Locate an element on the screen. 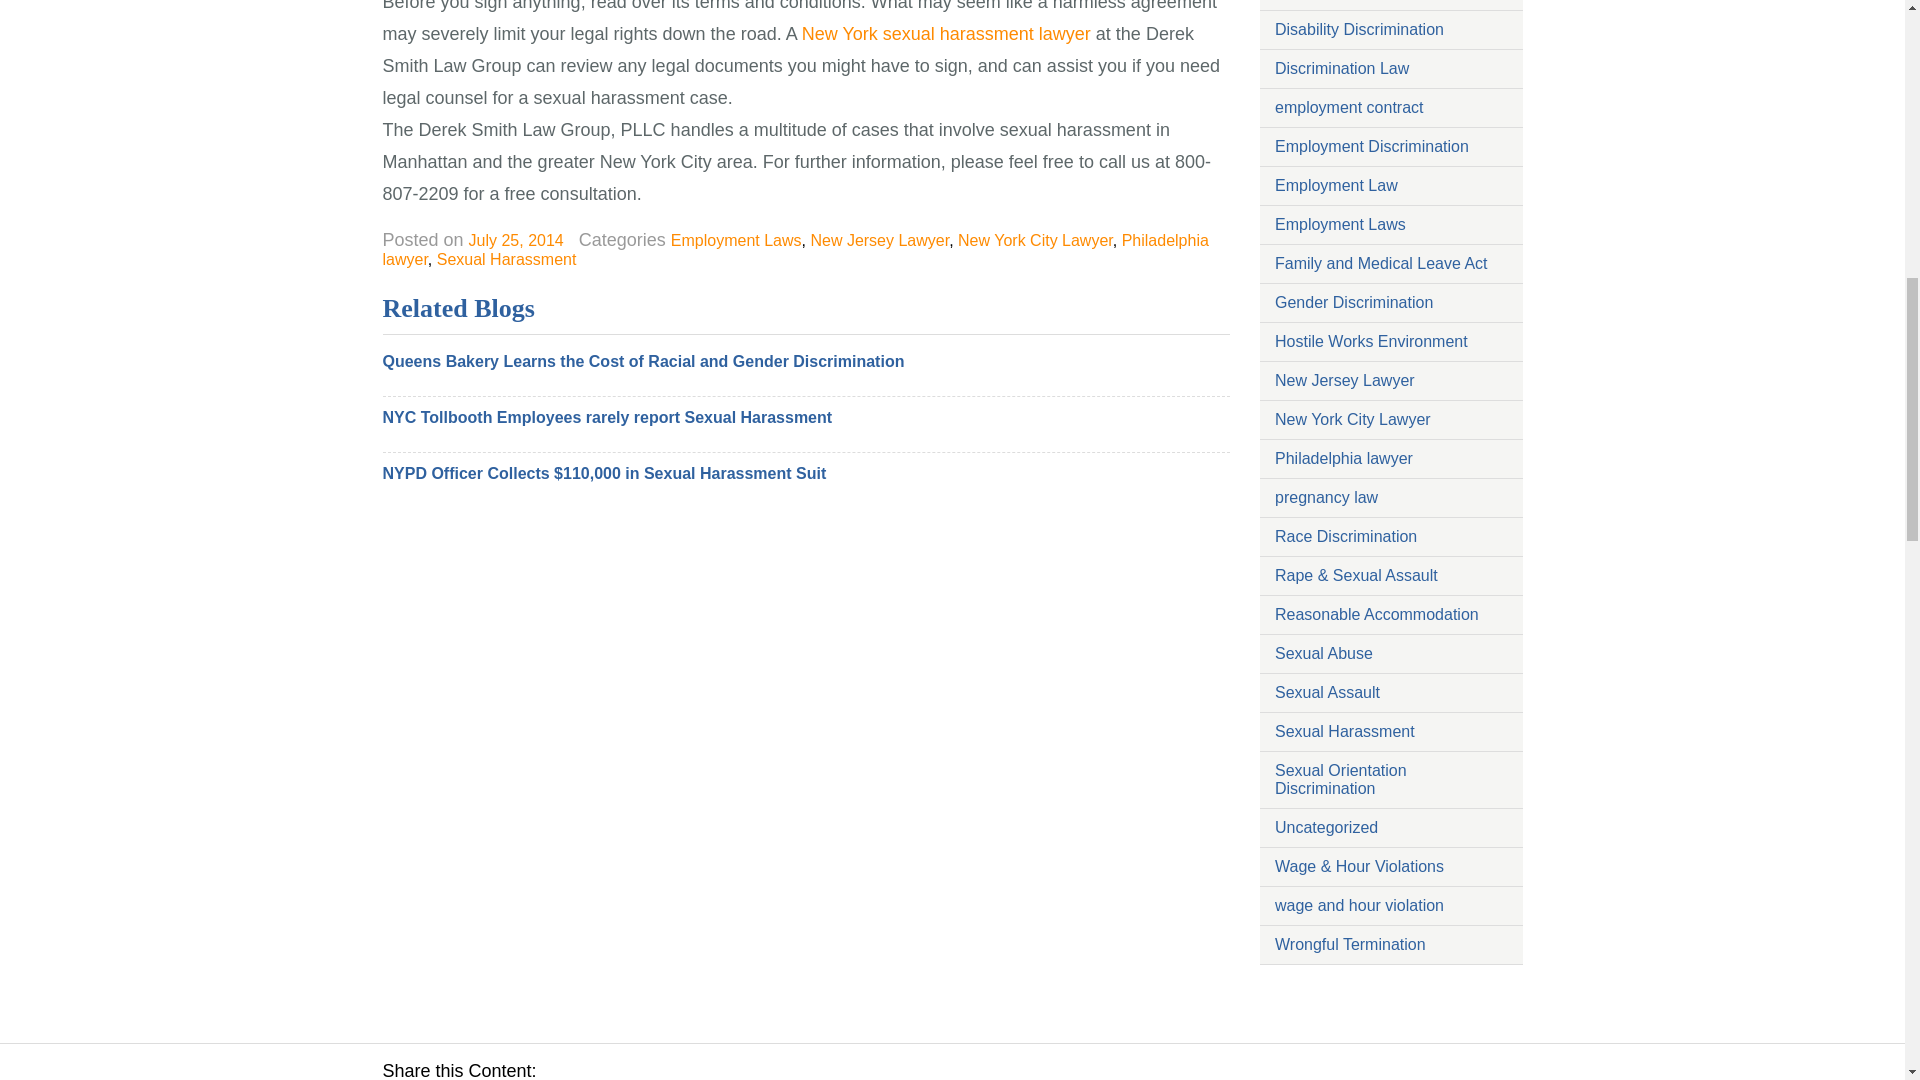 The width and height of the screenshot is (1920, 1080). Share via email is located at coordinates (762, 1068).